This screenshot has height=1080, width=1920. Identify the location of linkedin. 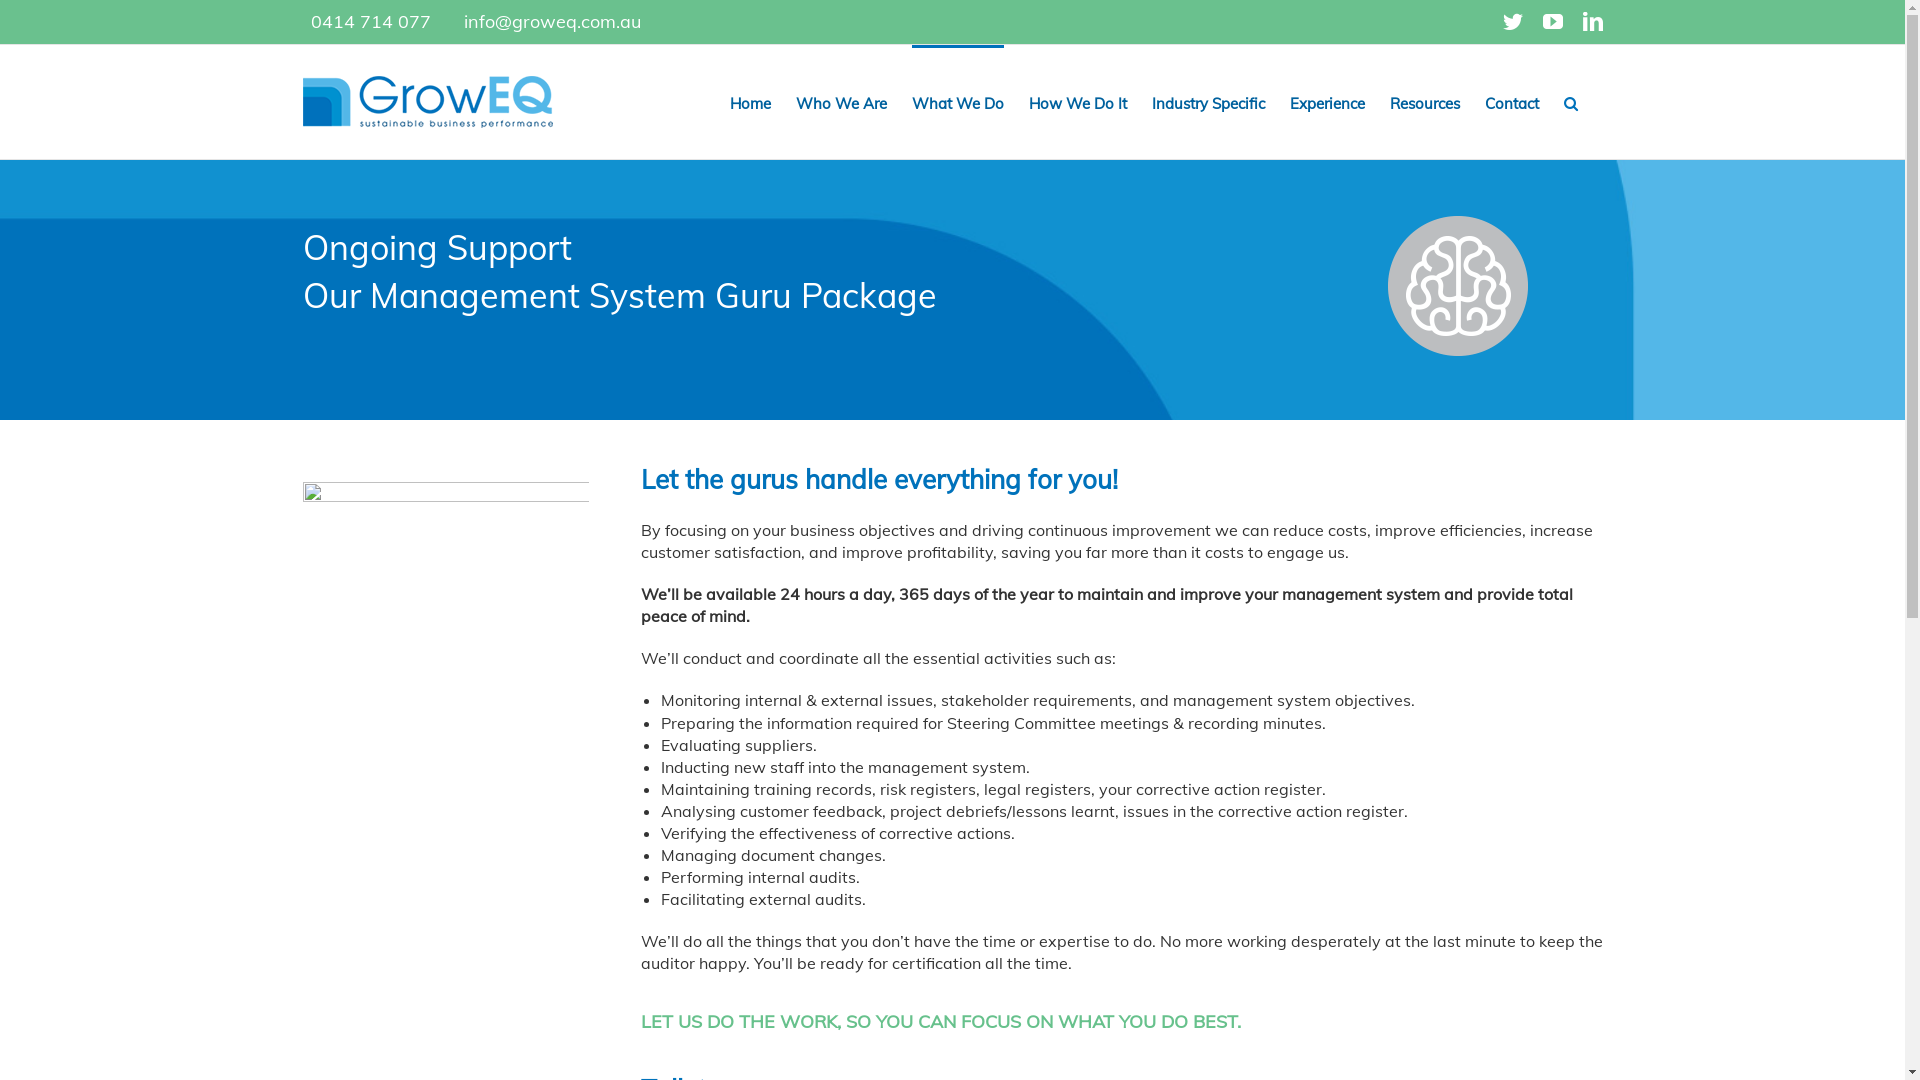
(1592, 22).